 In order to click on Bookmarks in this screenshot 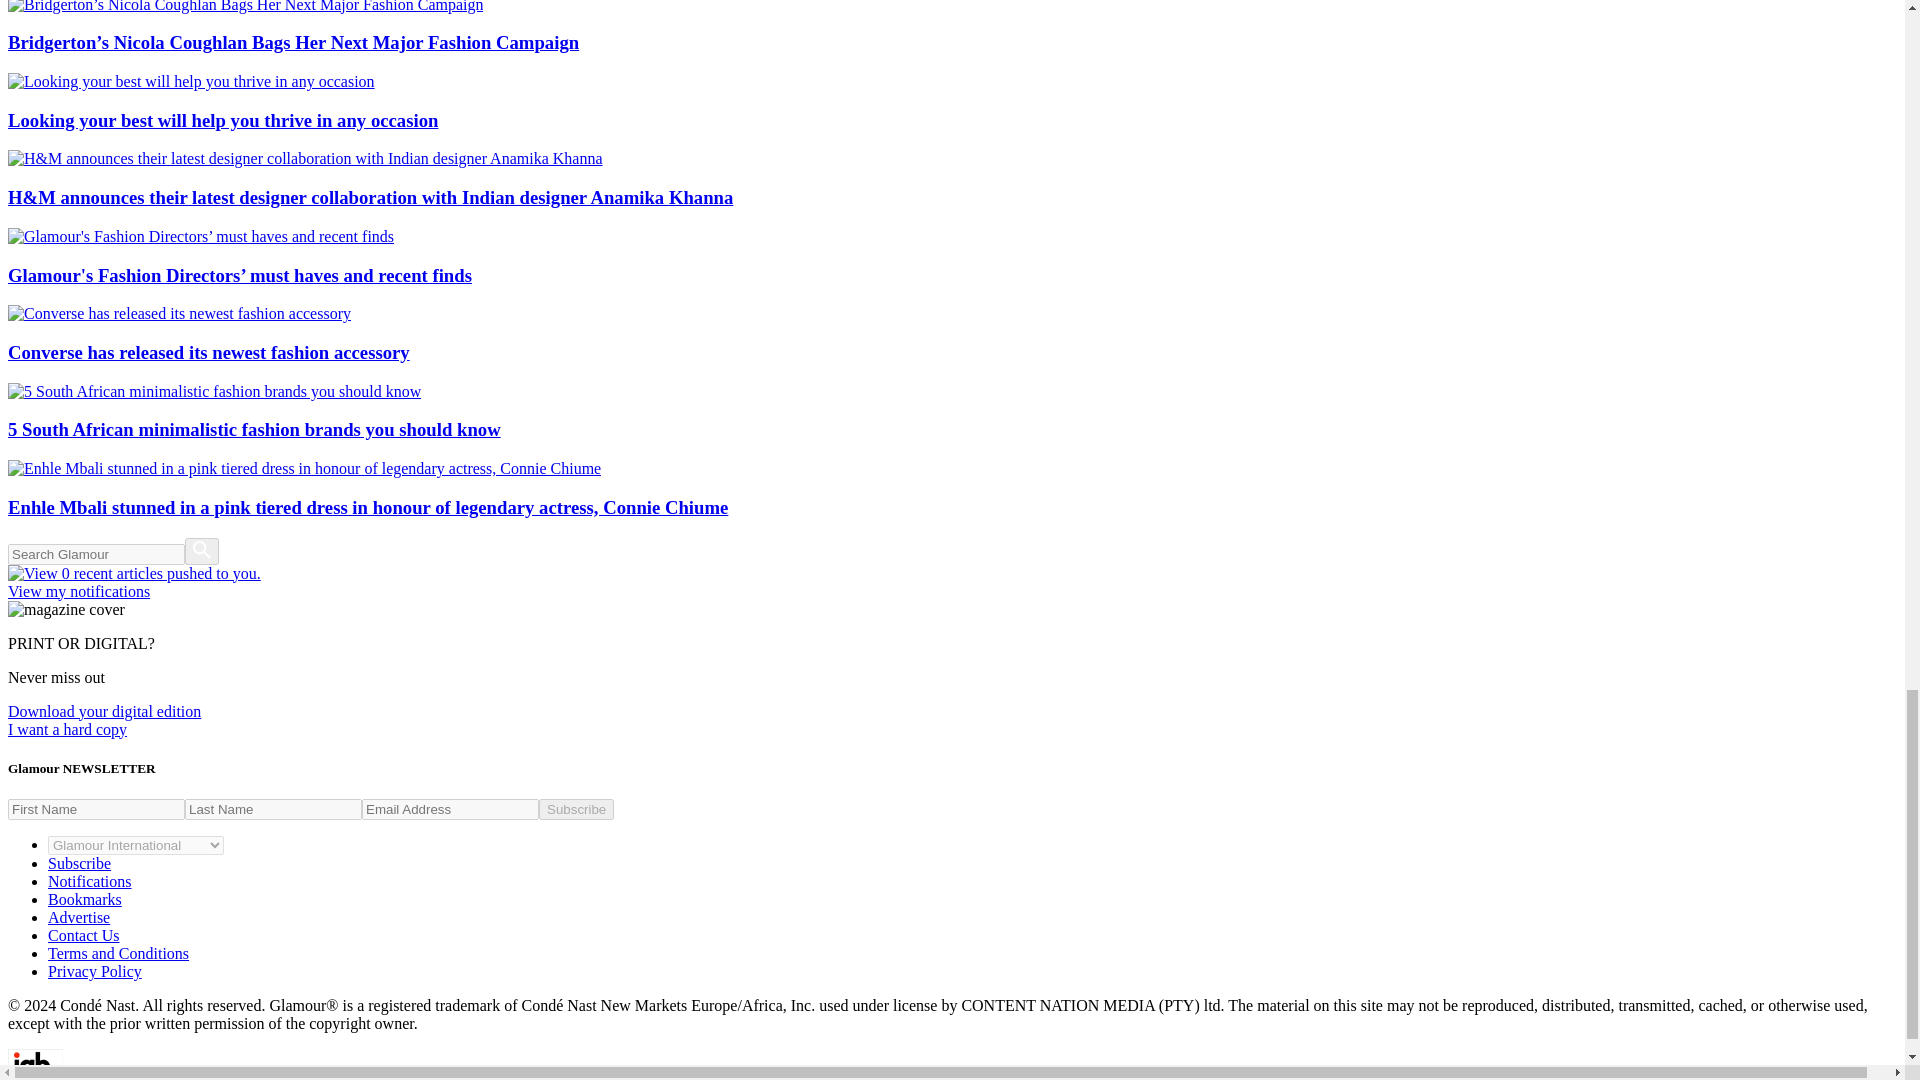, I will do `click(85, 900)`.